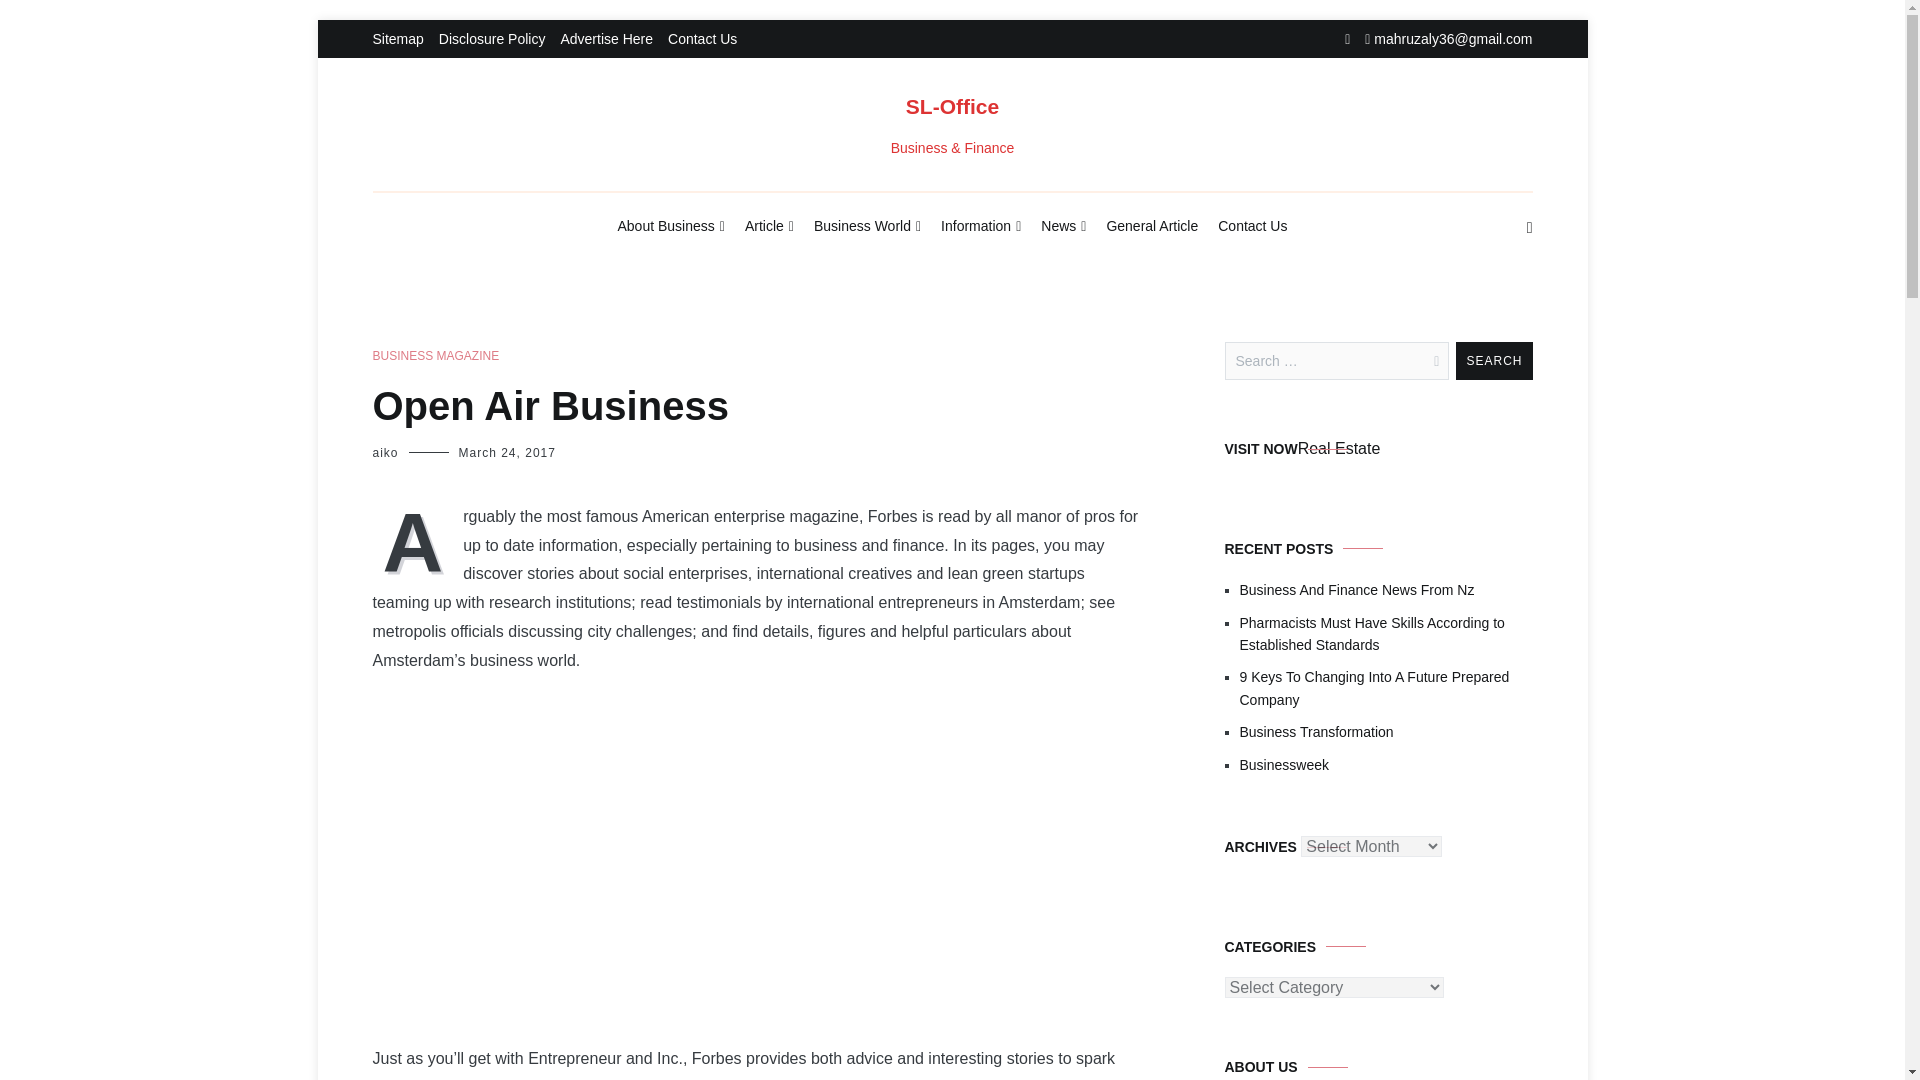 This screenshot has height=1080, width=1920. Describe the element at coordinates (397, 39) in the screenshot. I see `Sitemap` at that location.